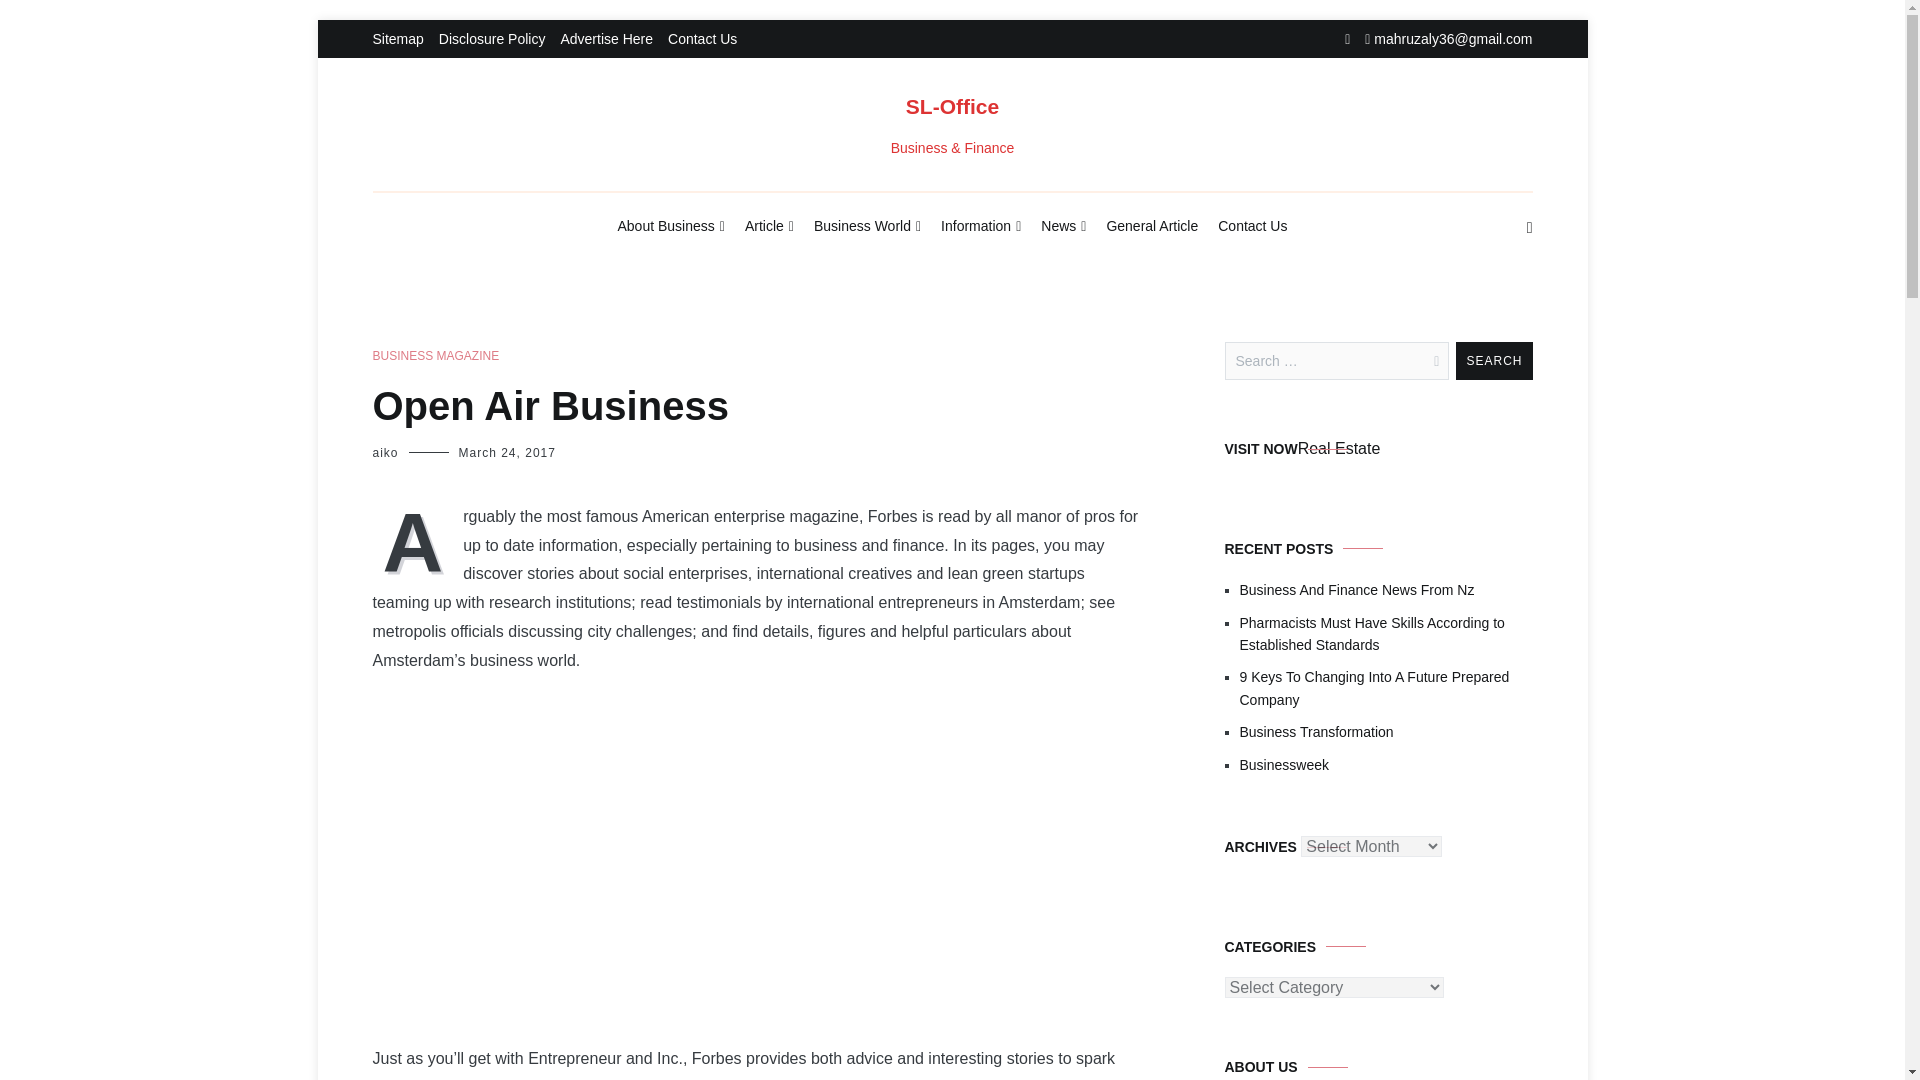 This screenshot has height=1080, width=1920. Describe the element at coordinates (397, 39) in the screenshot. I see `Sitemap` at that location.